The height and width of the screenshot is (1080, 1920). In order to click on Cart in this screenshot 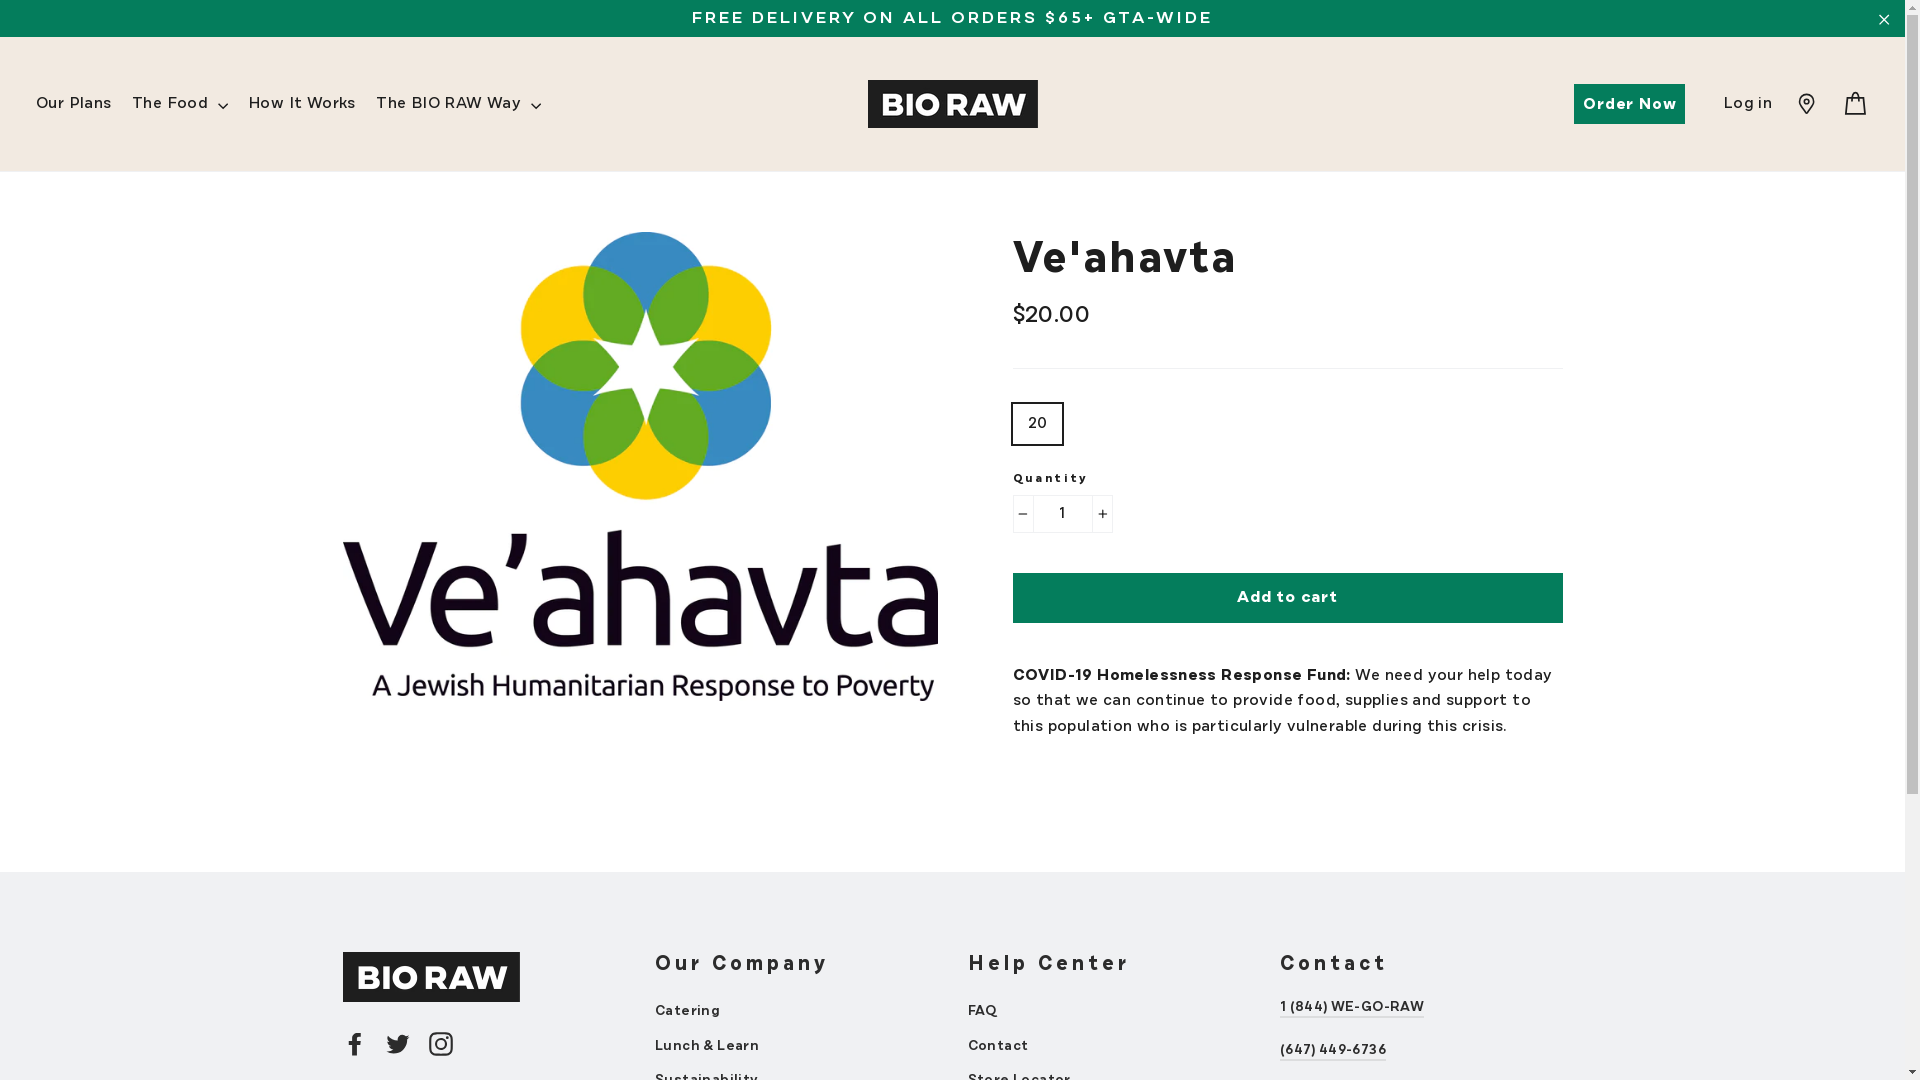, I will do `click(1855, 104)`.